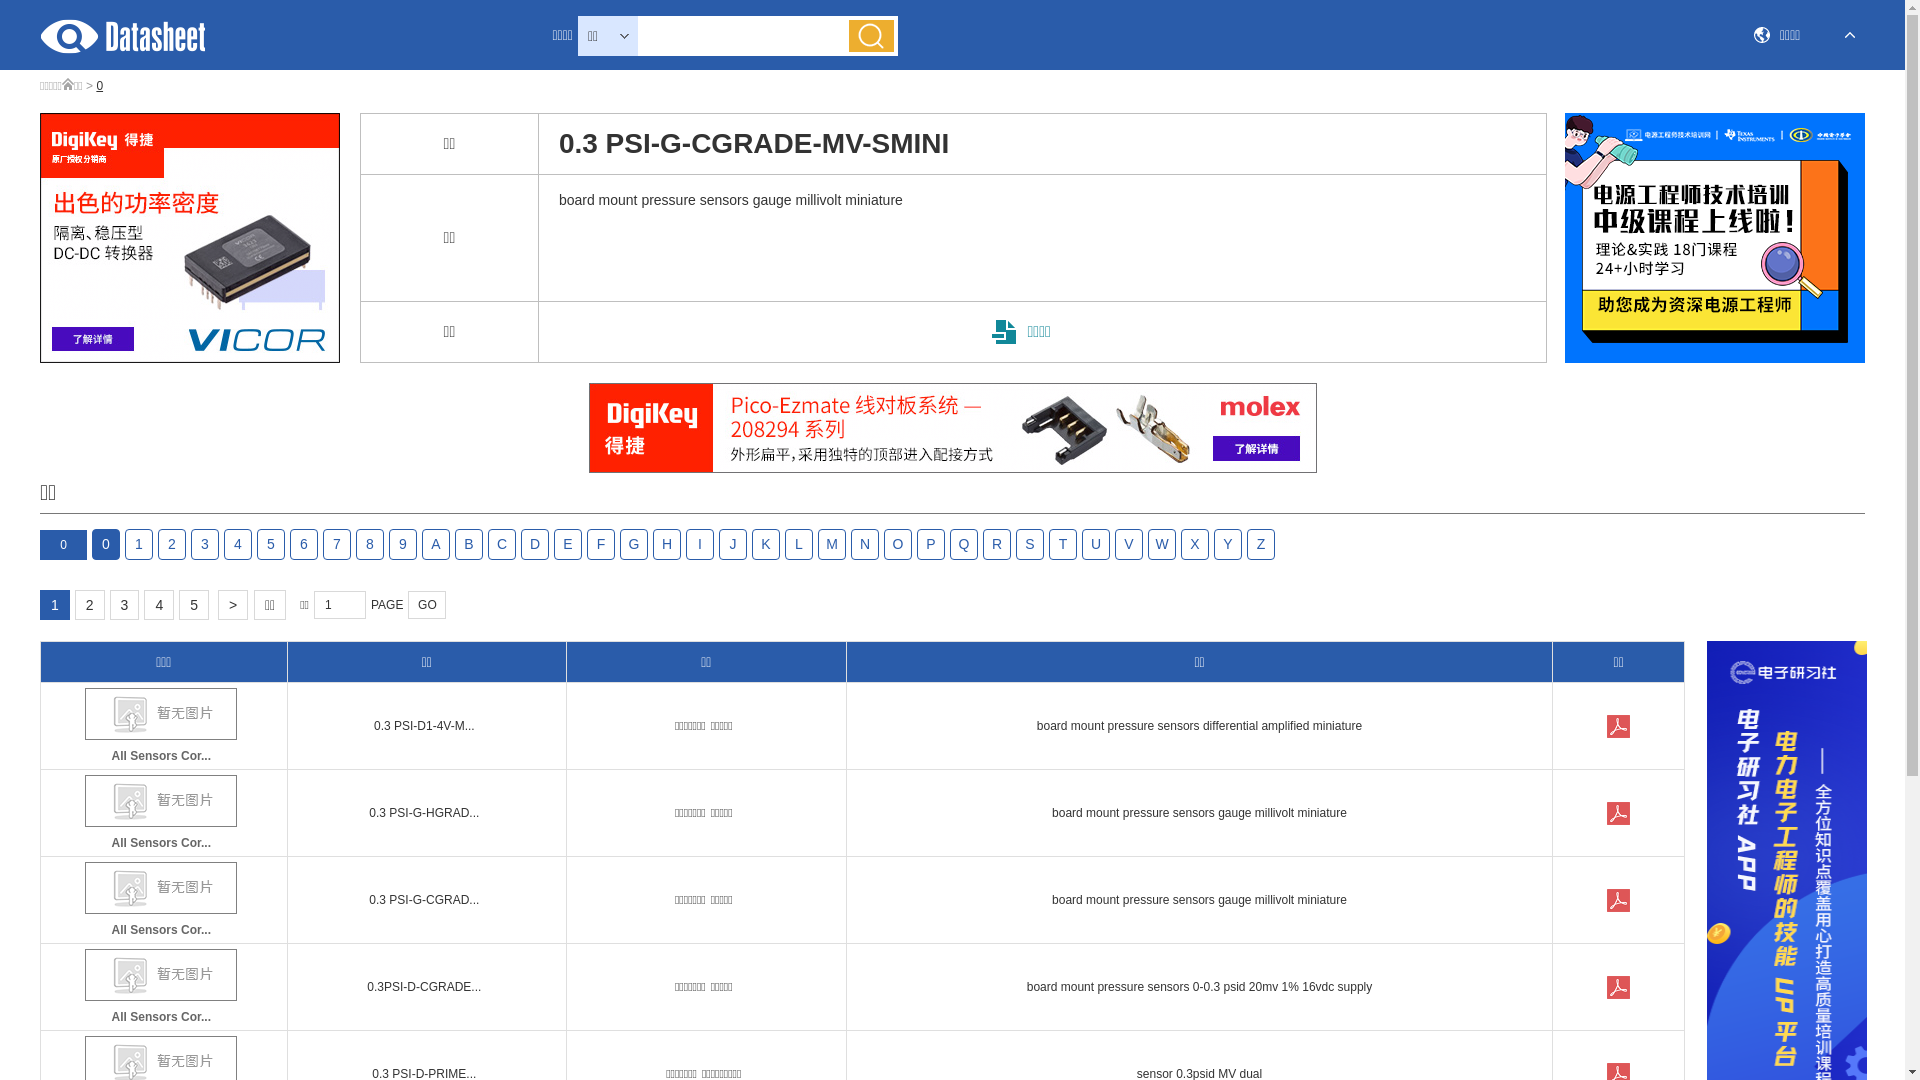  What do you see at coordinates (337, 544) in the screenshot?
I see `7` at bounding box center [337, 544].